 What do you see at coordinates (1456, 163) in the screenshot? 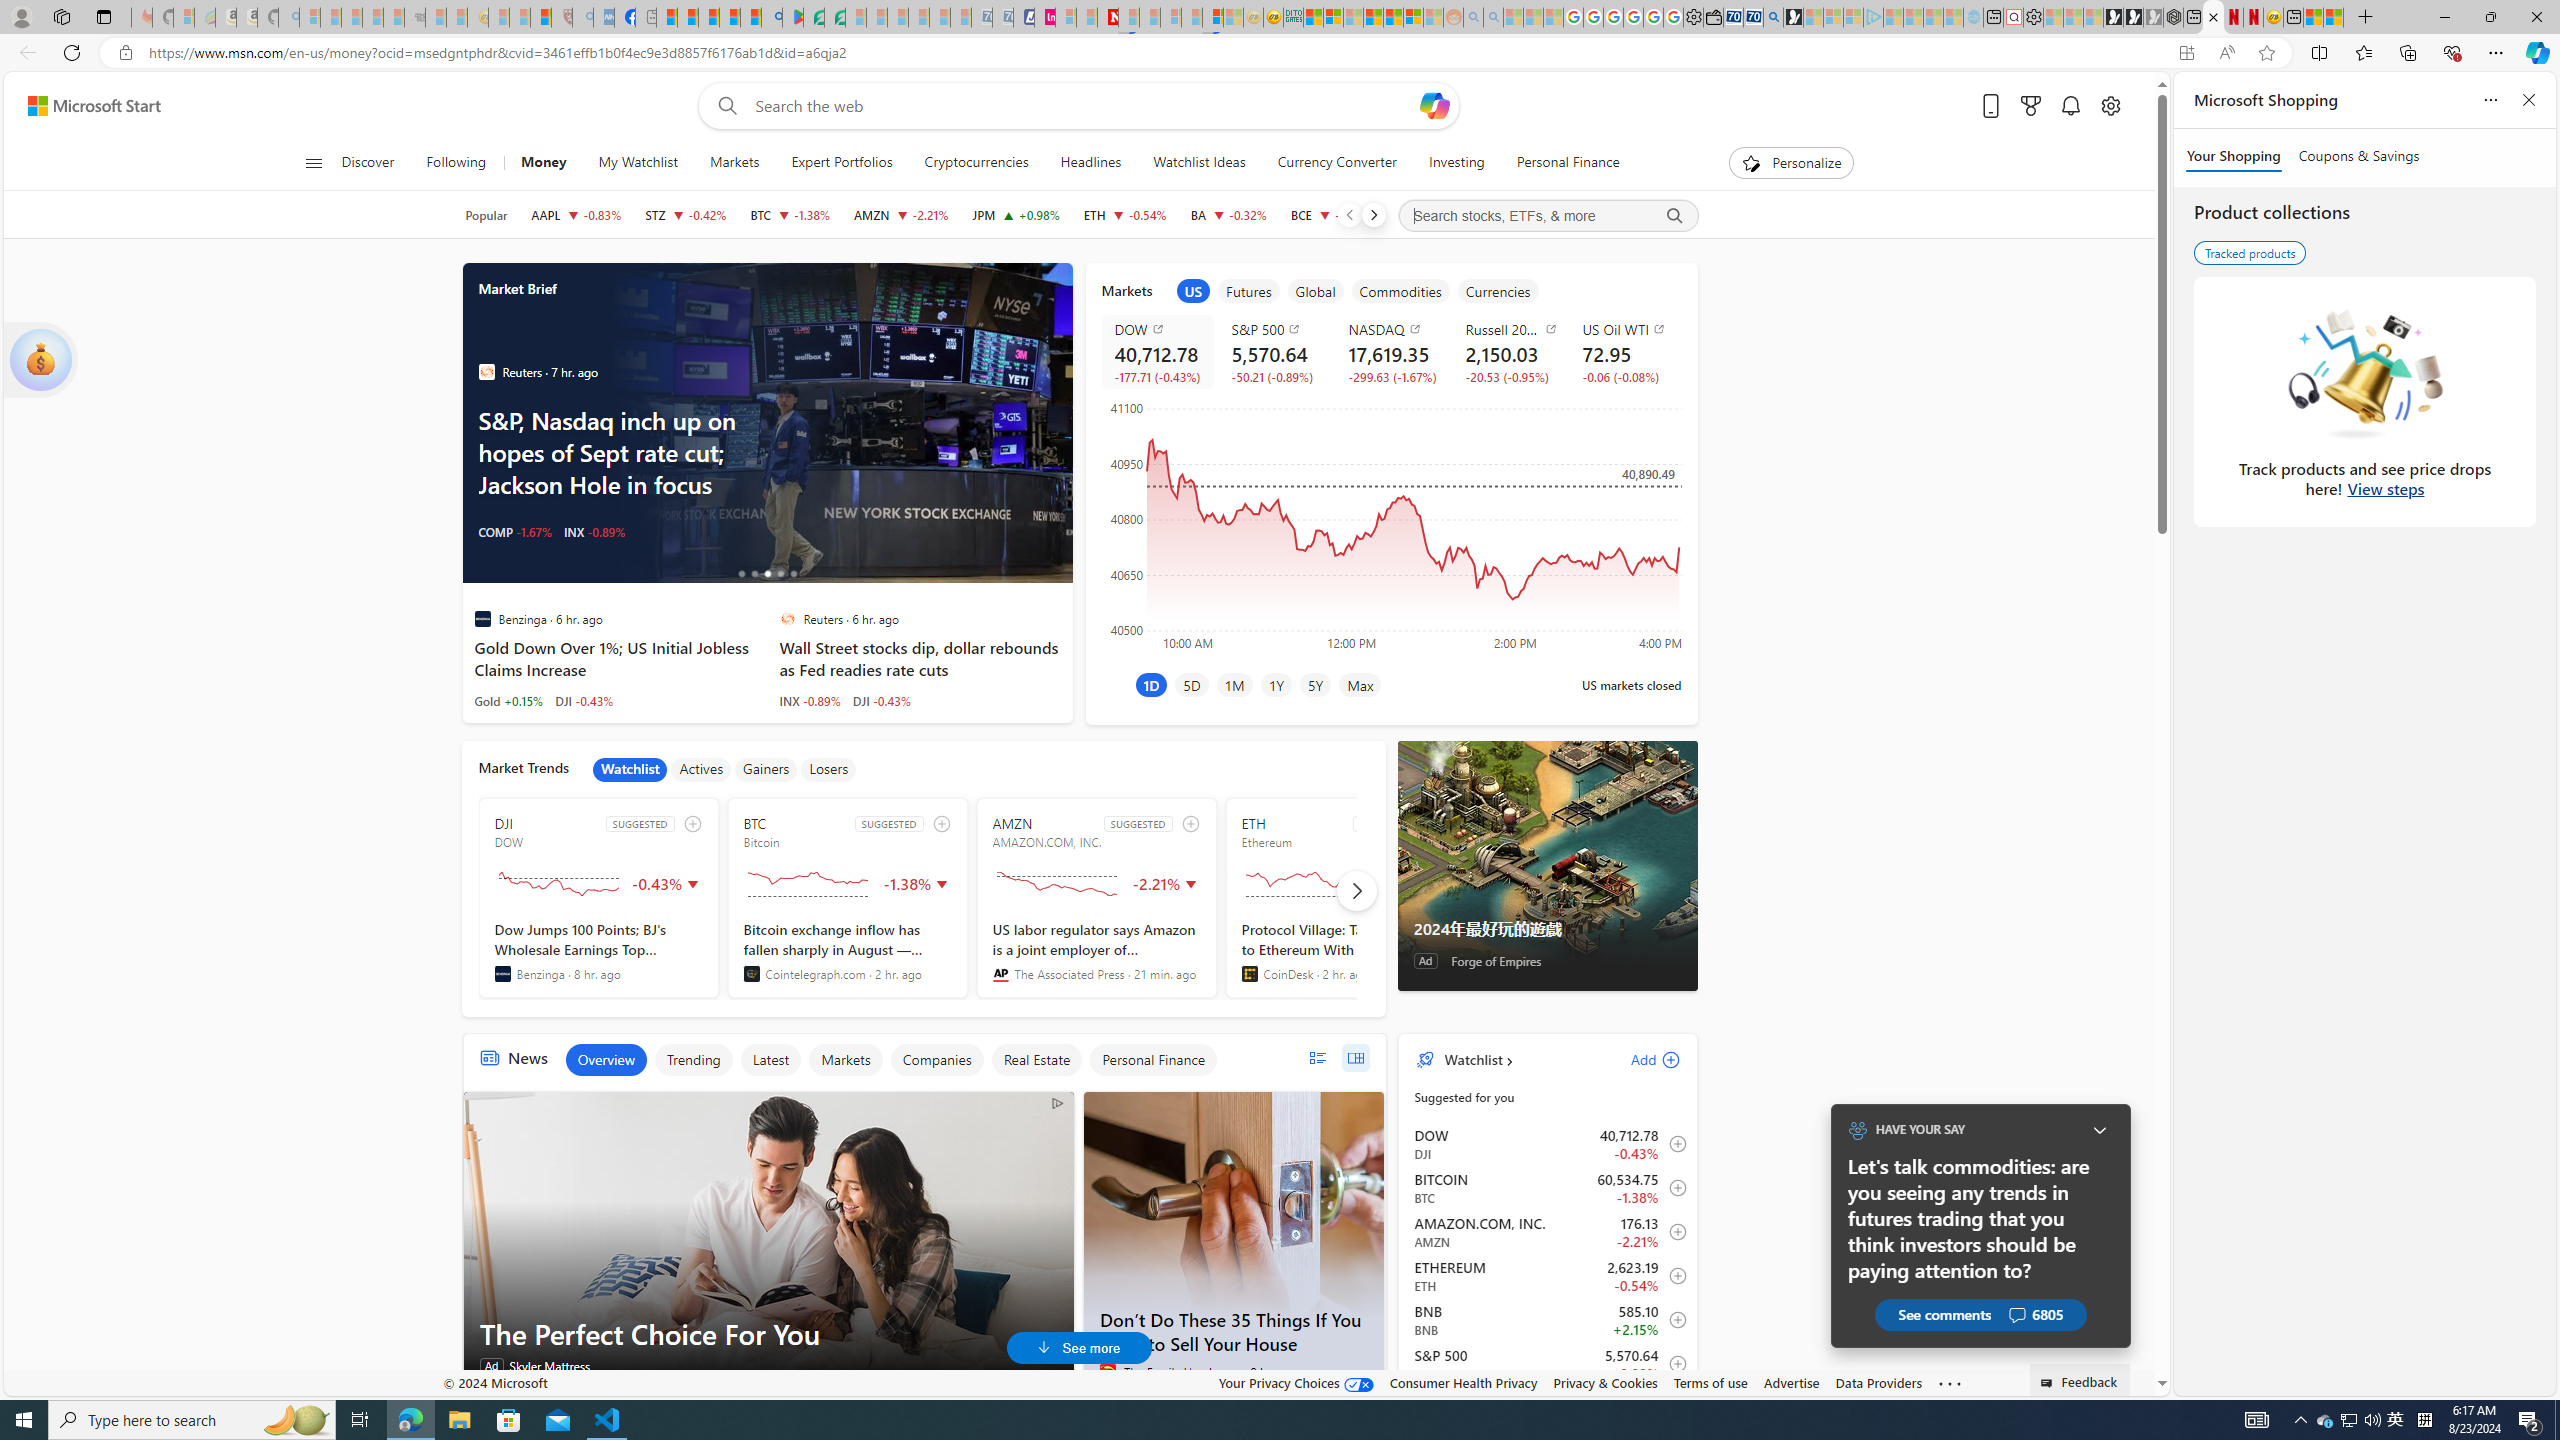
I see `Investing` at bounding box center [1456, 163].